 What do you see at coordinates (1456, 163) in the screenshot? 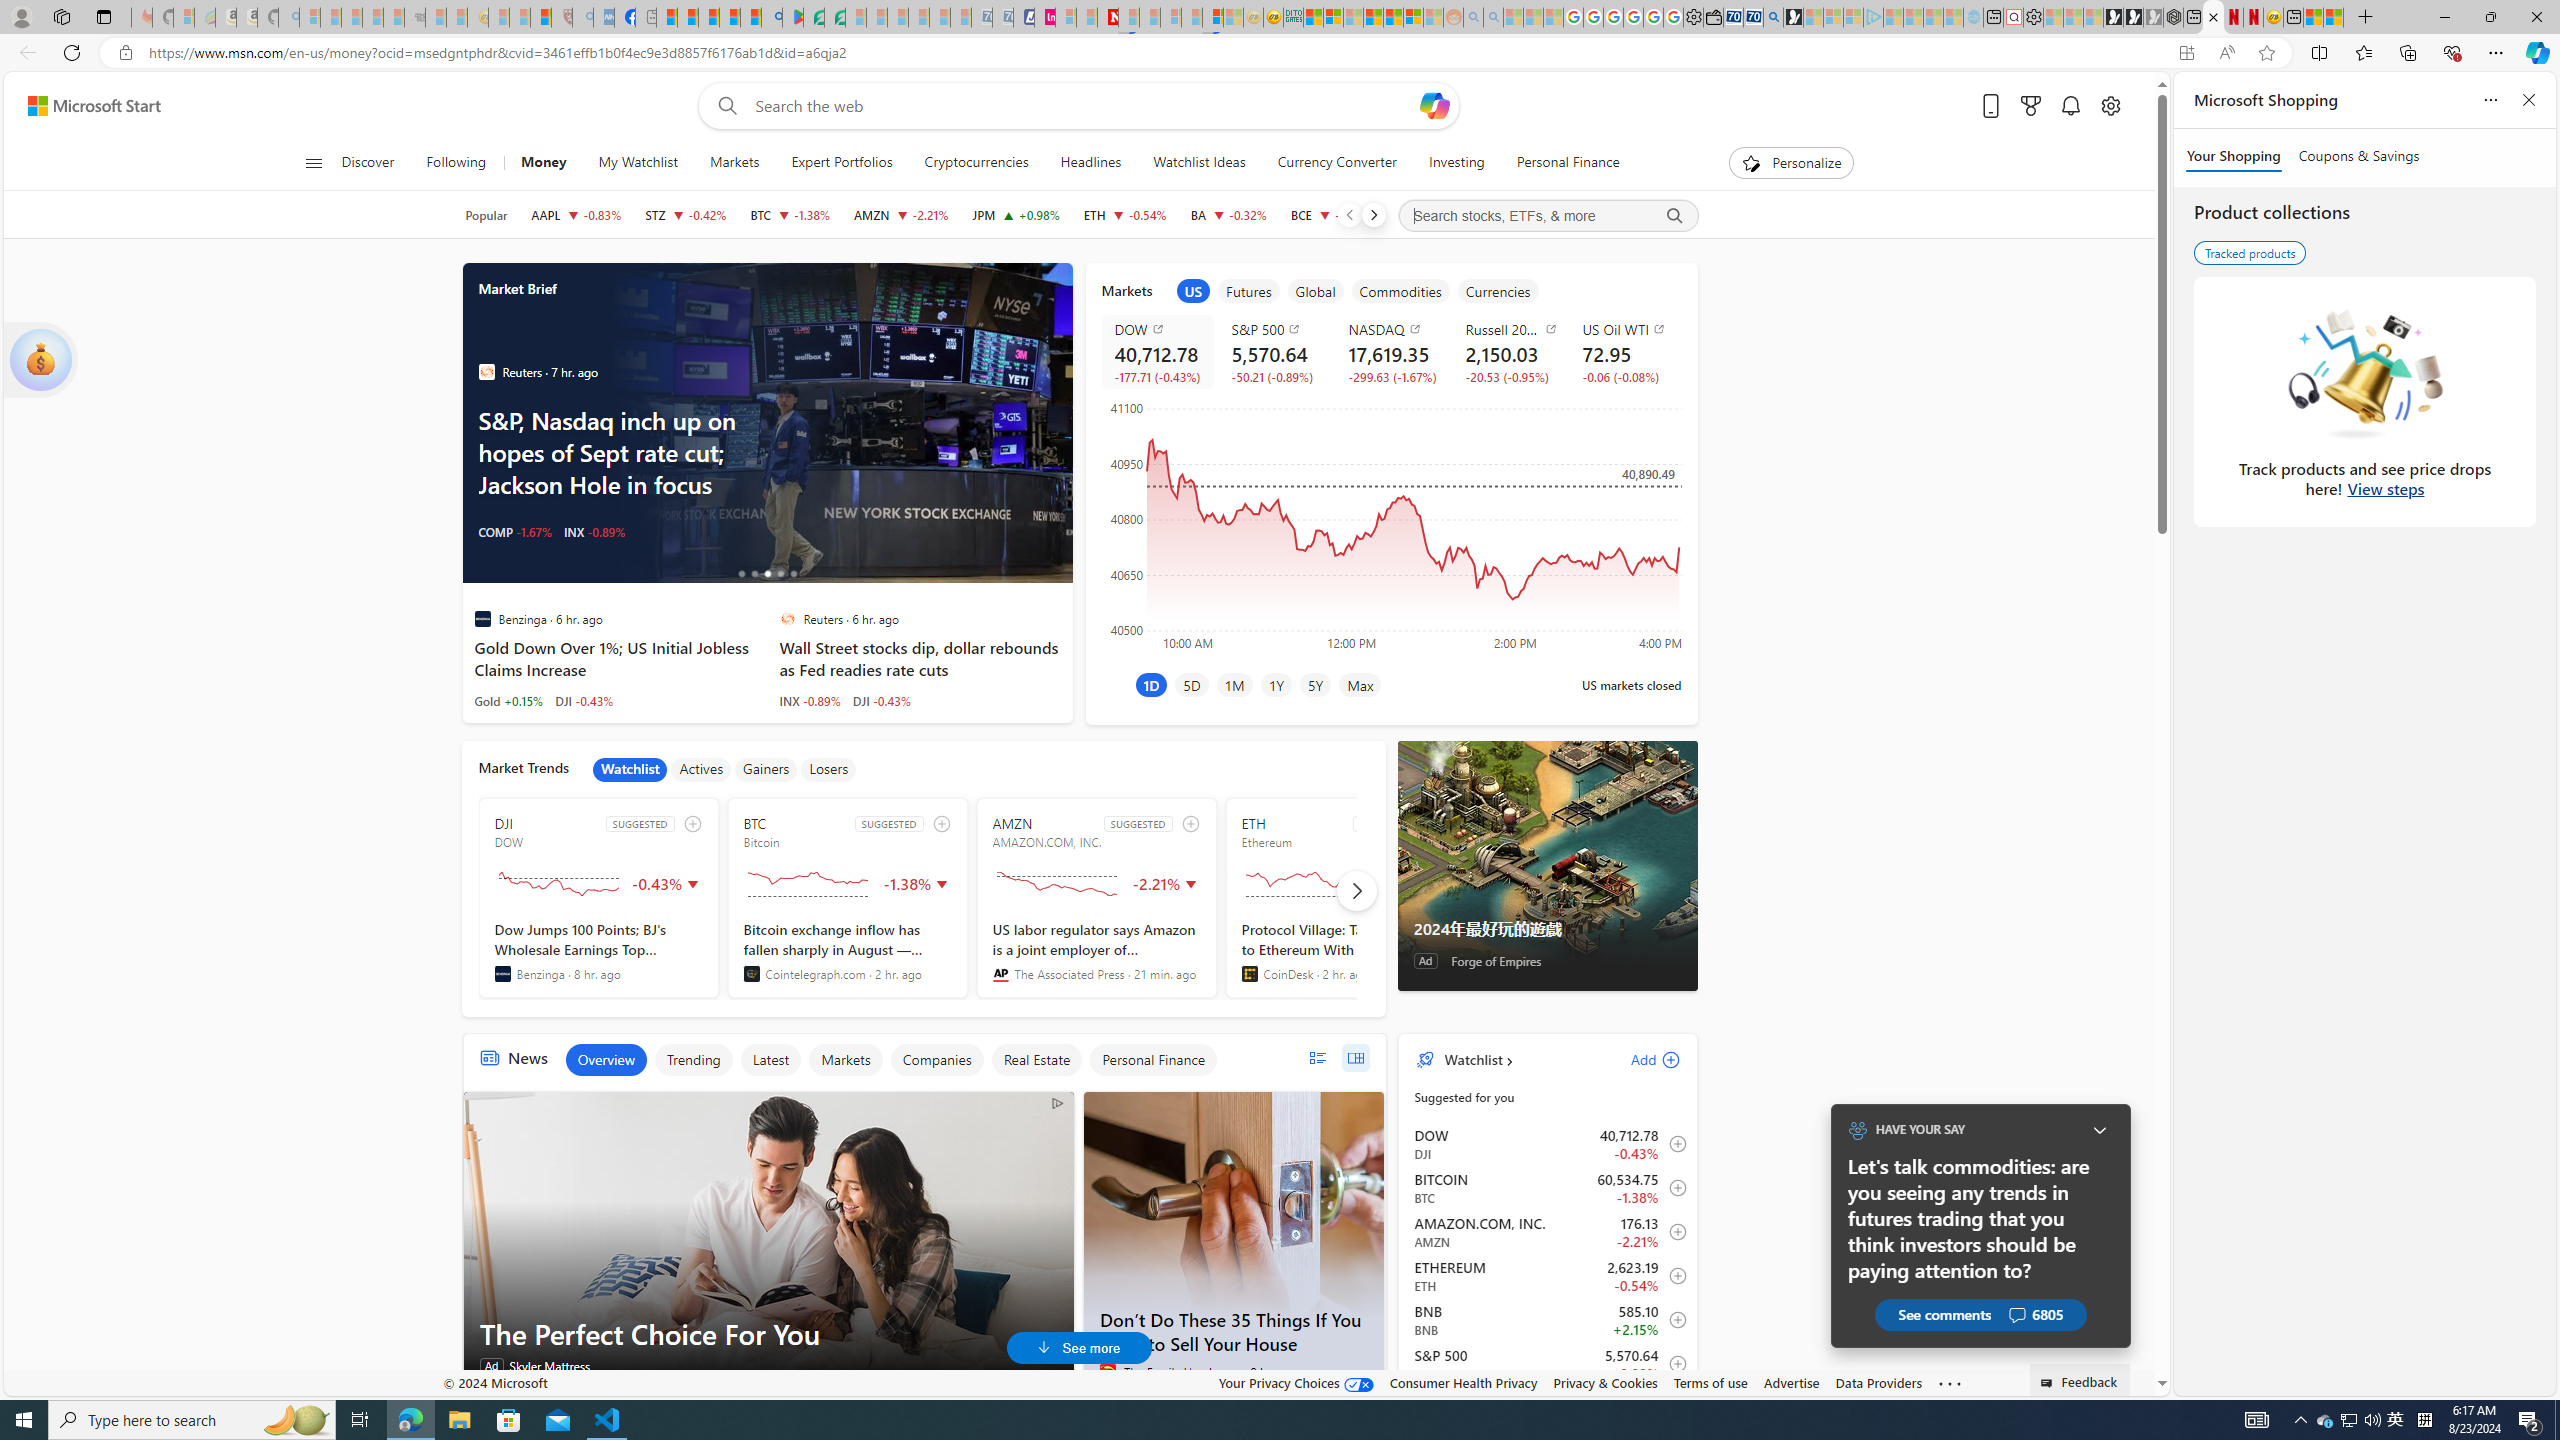
I see `Investing` at bounding box center [1456, 163].